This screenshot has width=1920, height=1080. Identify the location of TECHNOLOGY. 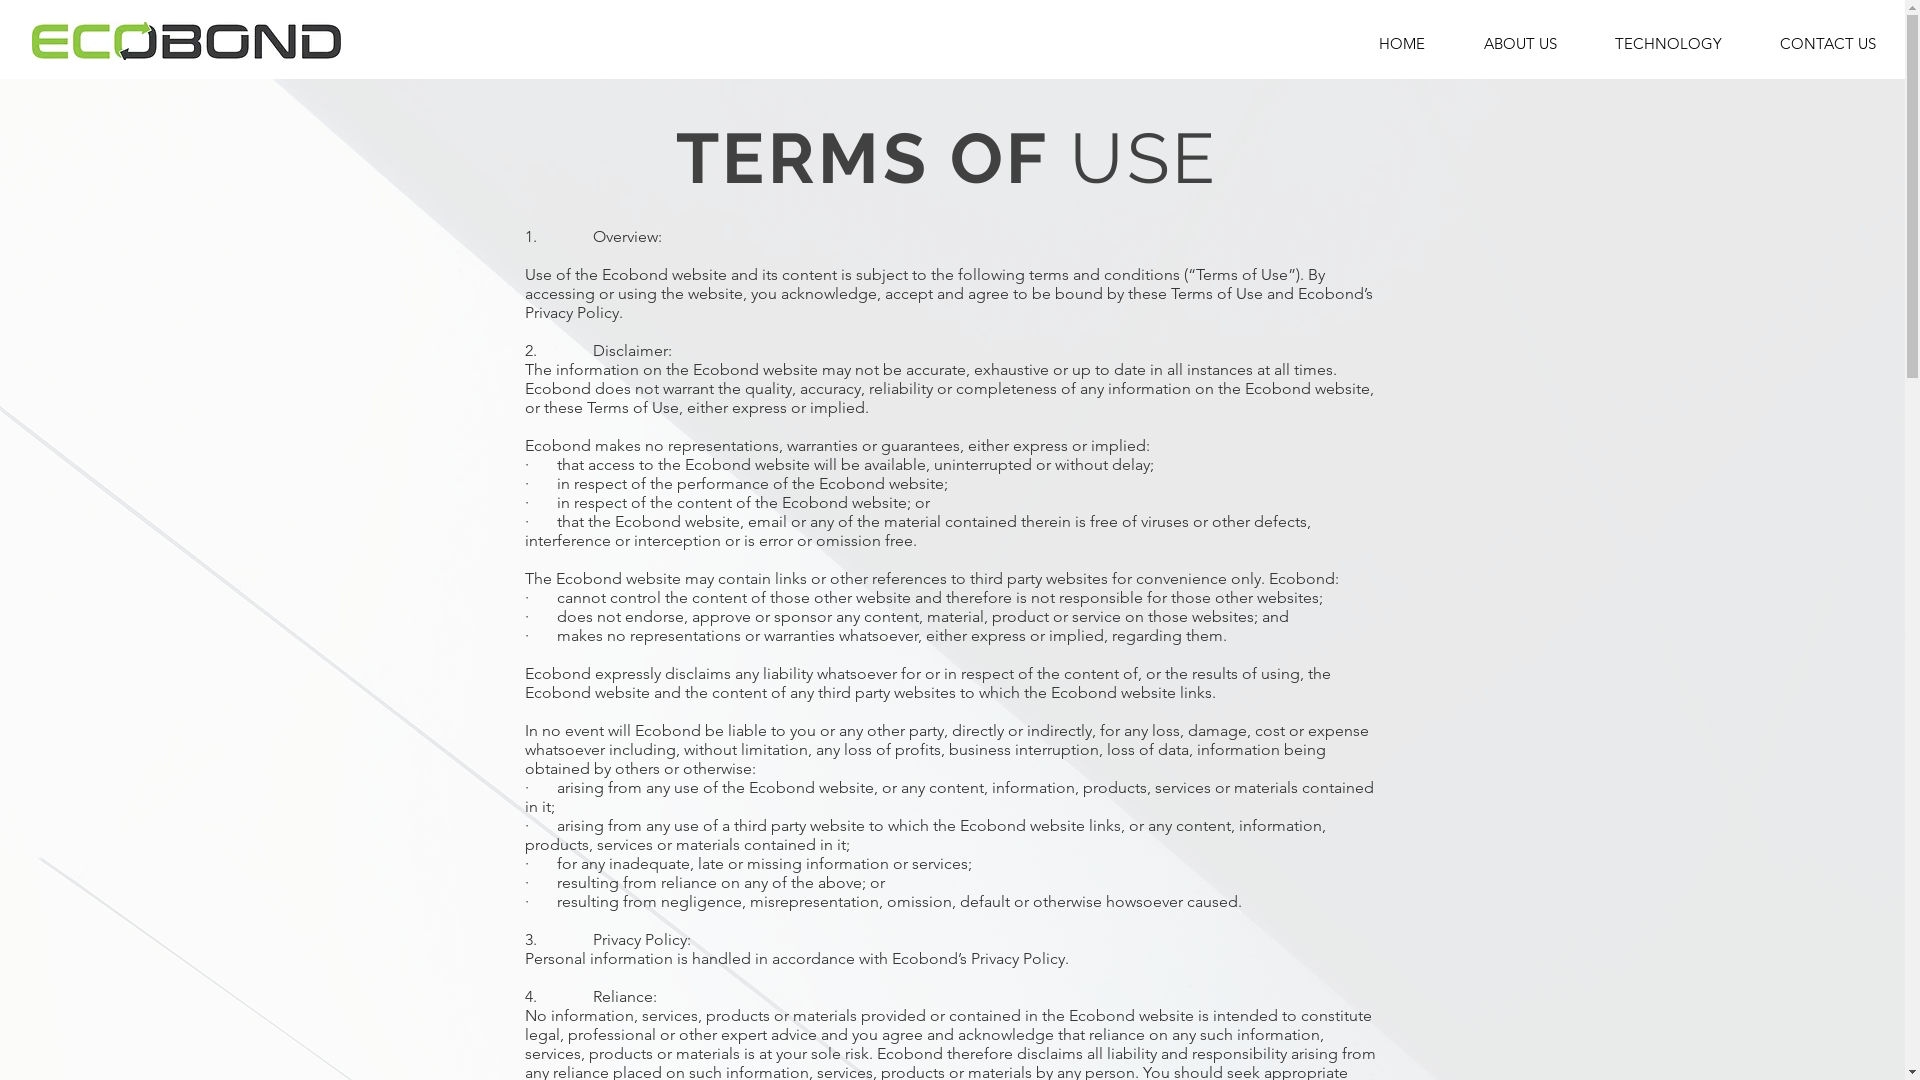
(1668, 44).